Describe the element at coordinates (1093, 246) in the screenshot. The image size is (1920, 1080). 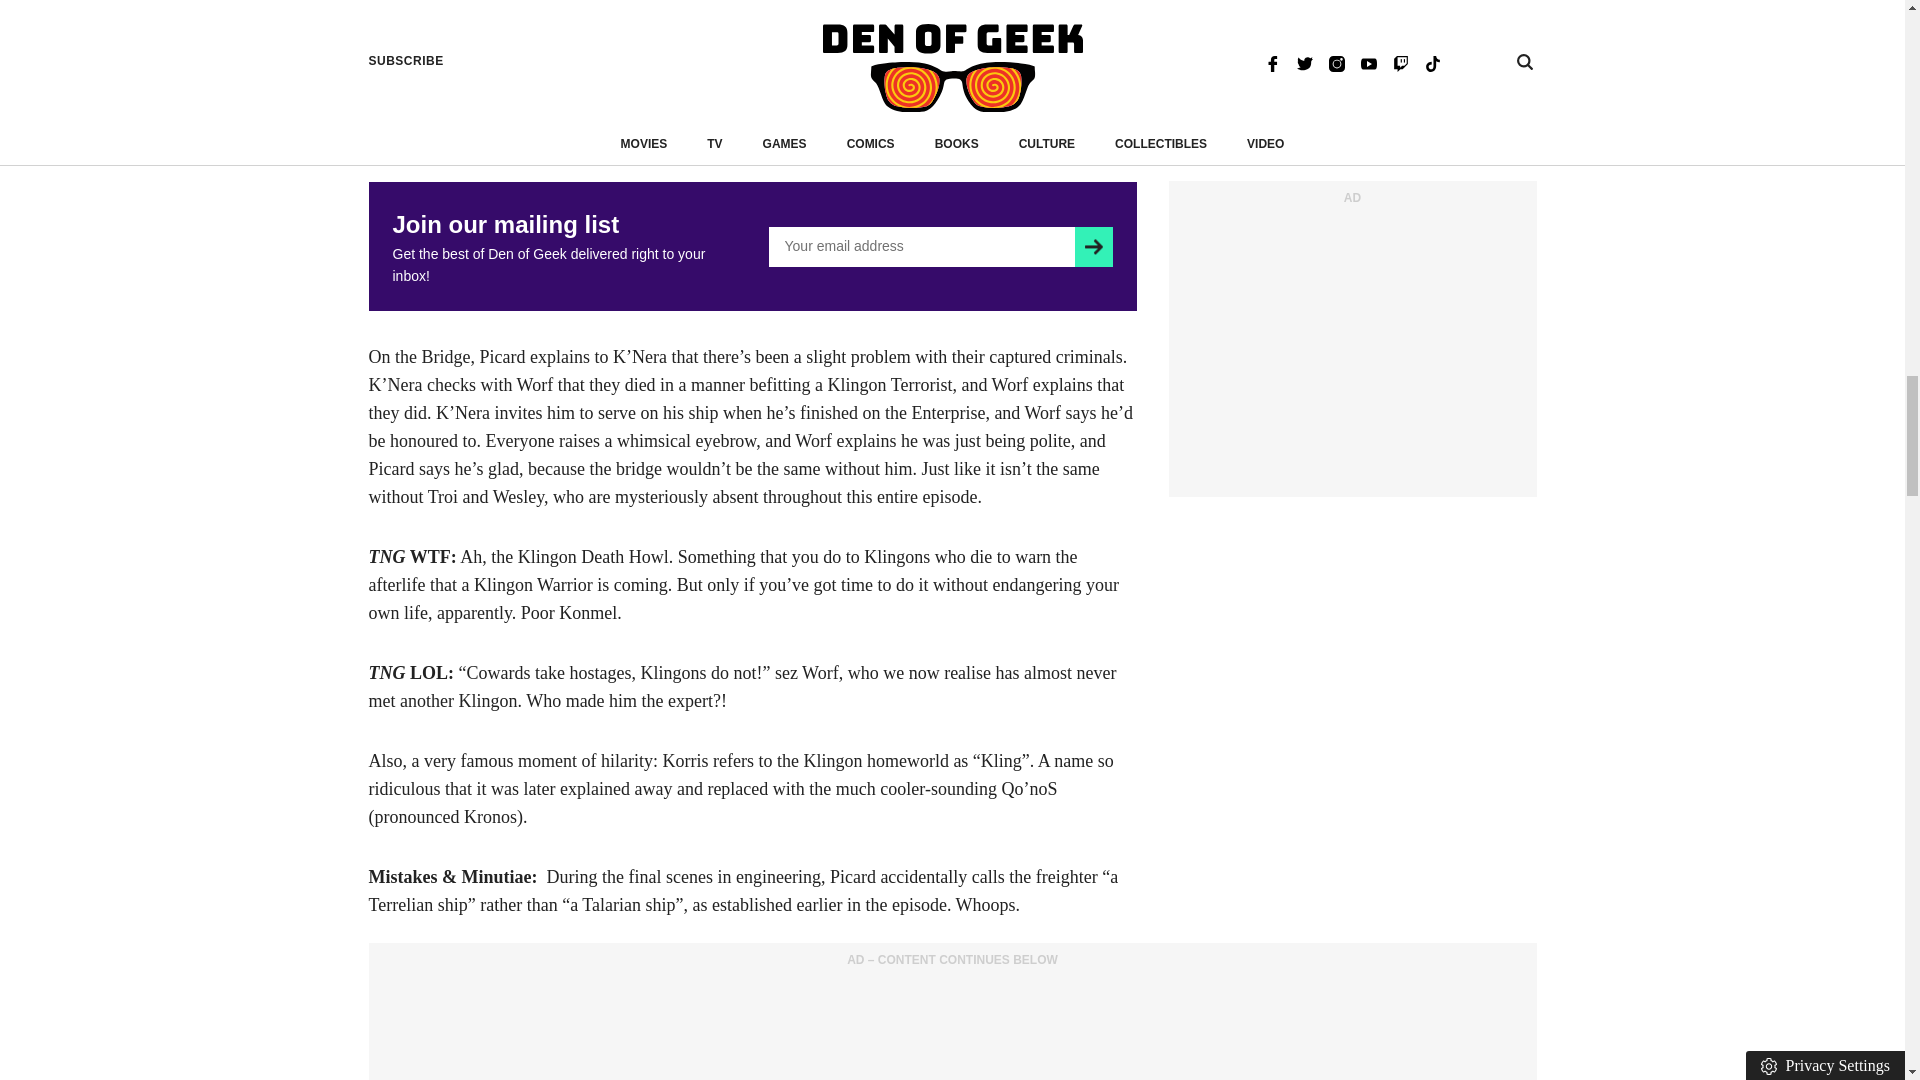
I see `Subscribe` at that location.